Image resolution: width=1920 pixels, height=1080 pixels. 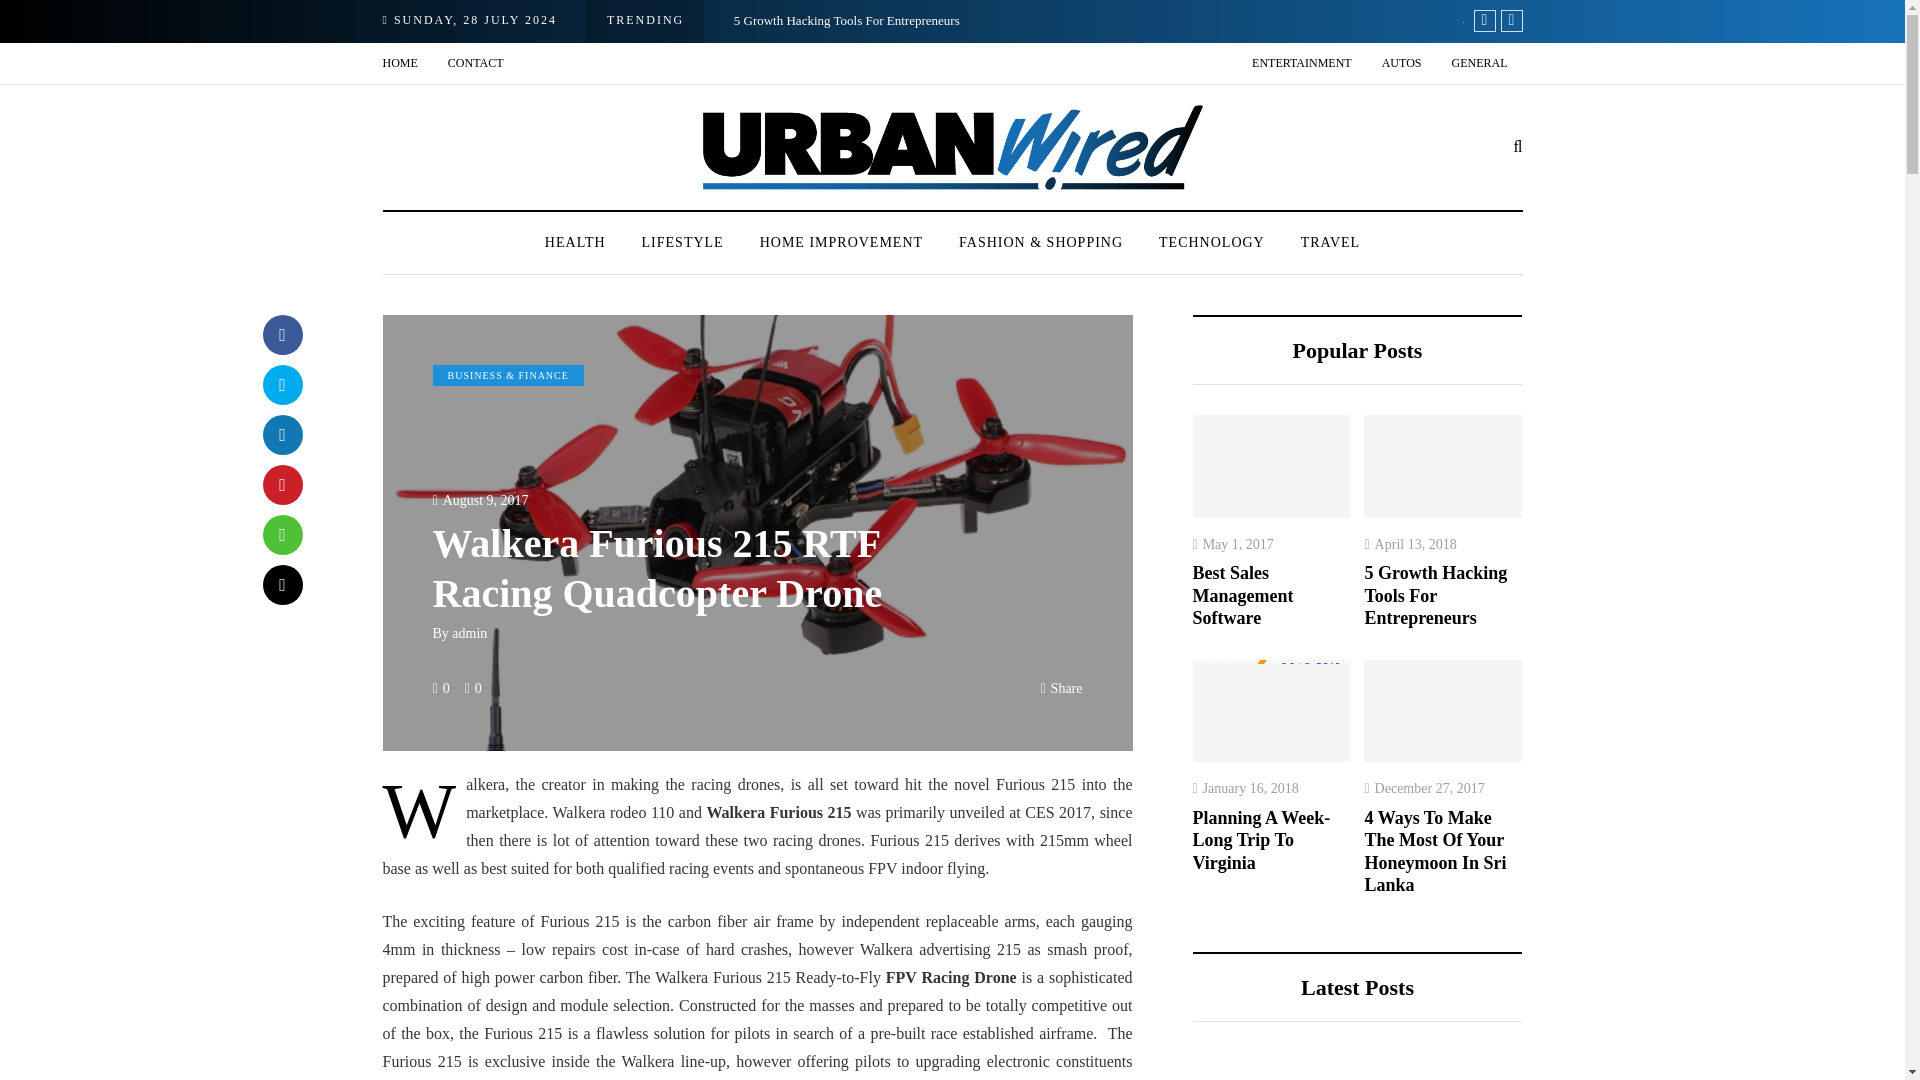 I want to click on GENERAL, so click(x=1479, y=64).